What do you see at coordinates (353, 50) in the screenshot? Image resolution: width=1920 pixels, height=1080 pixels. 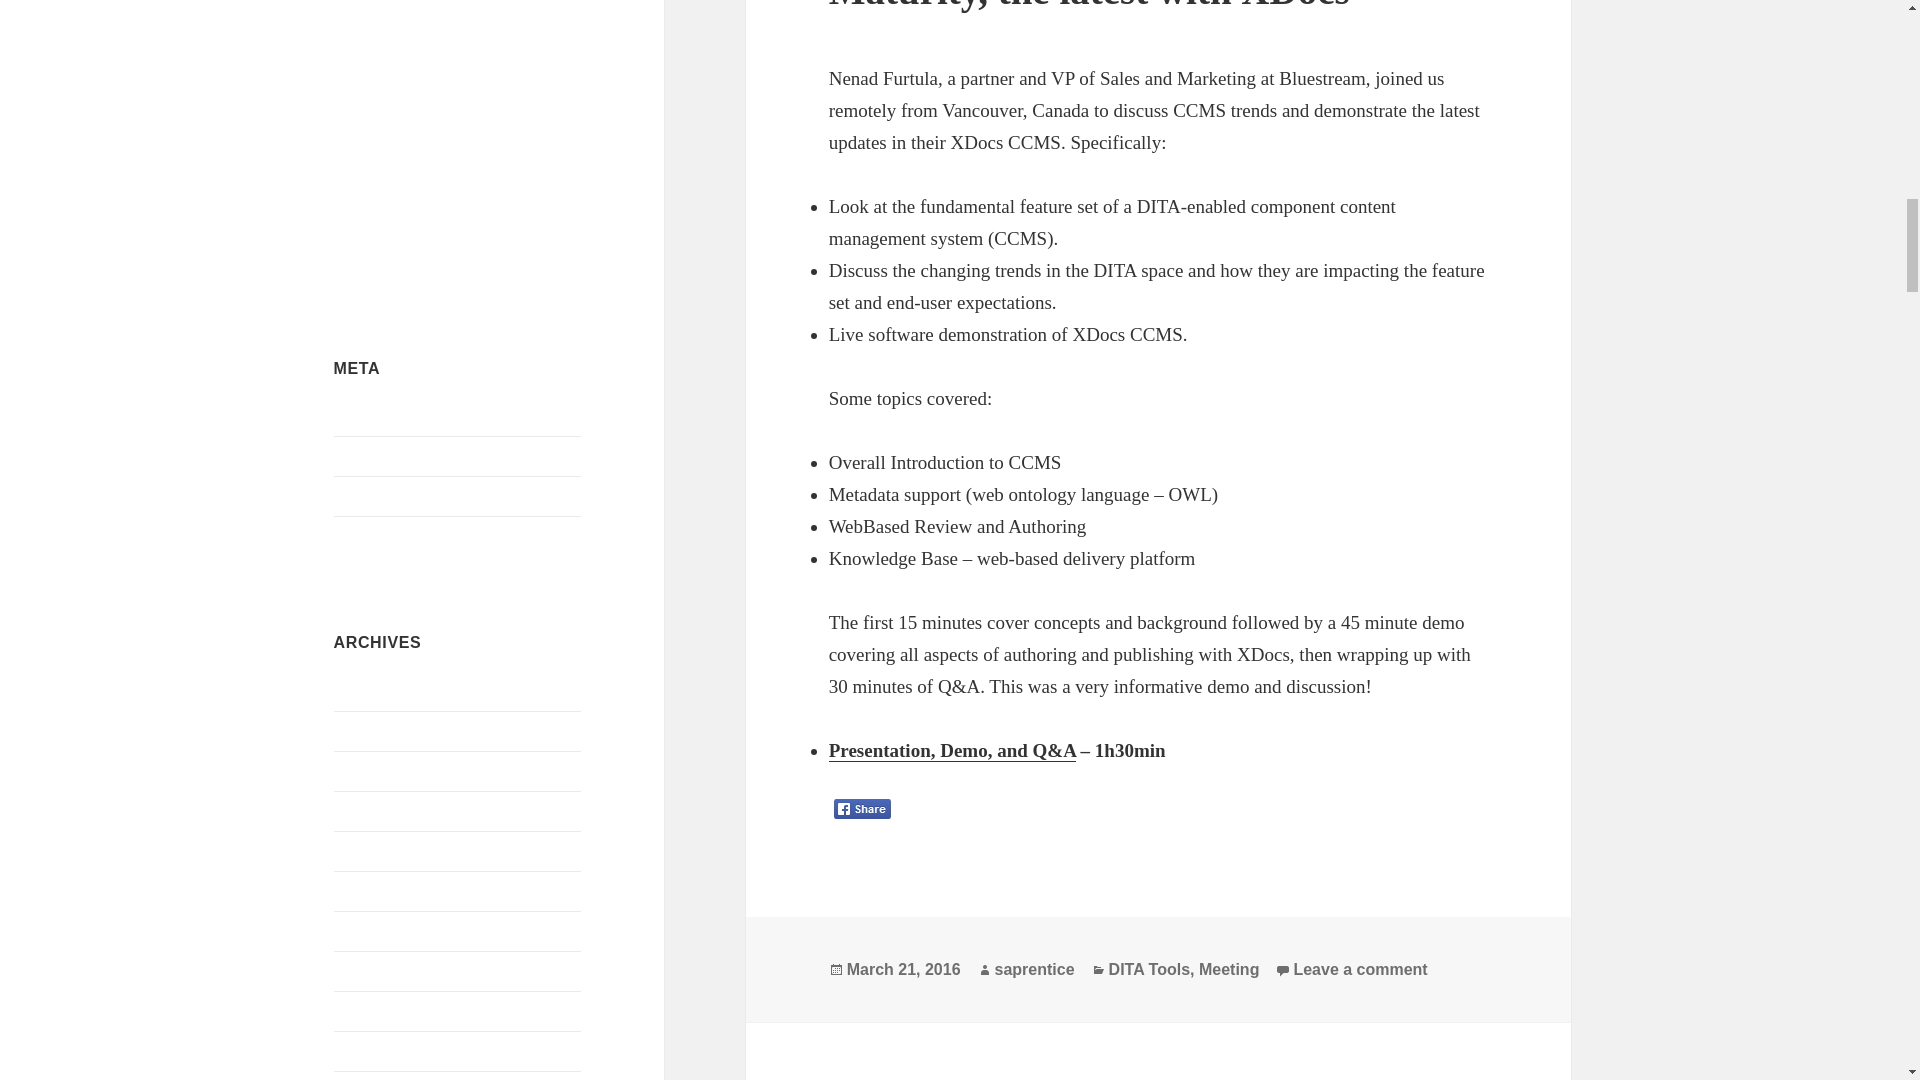 I see `Glossary` at bounding box center [353, 50].